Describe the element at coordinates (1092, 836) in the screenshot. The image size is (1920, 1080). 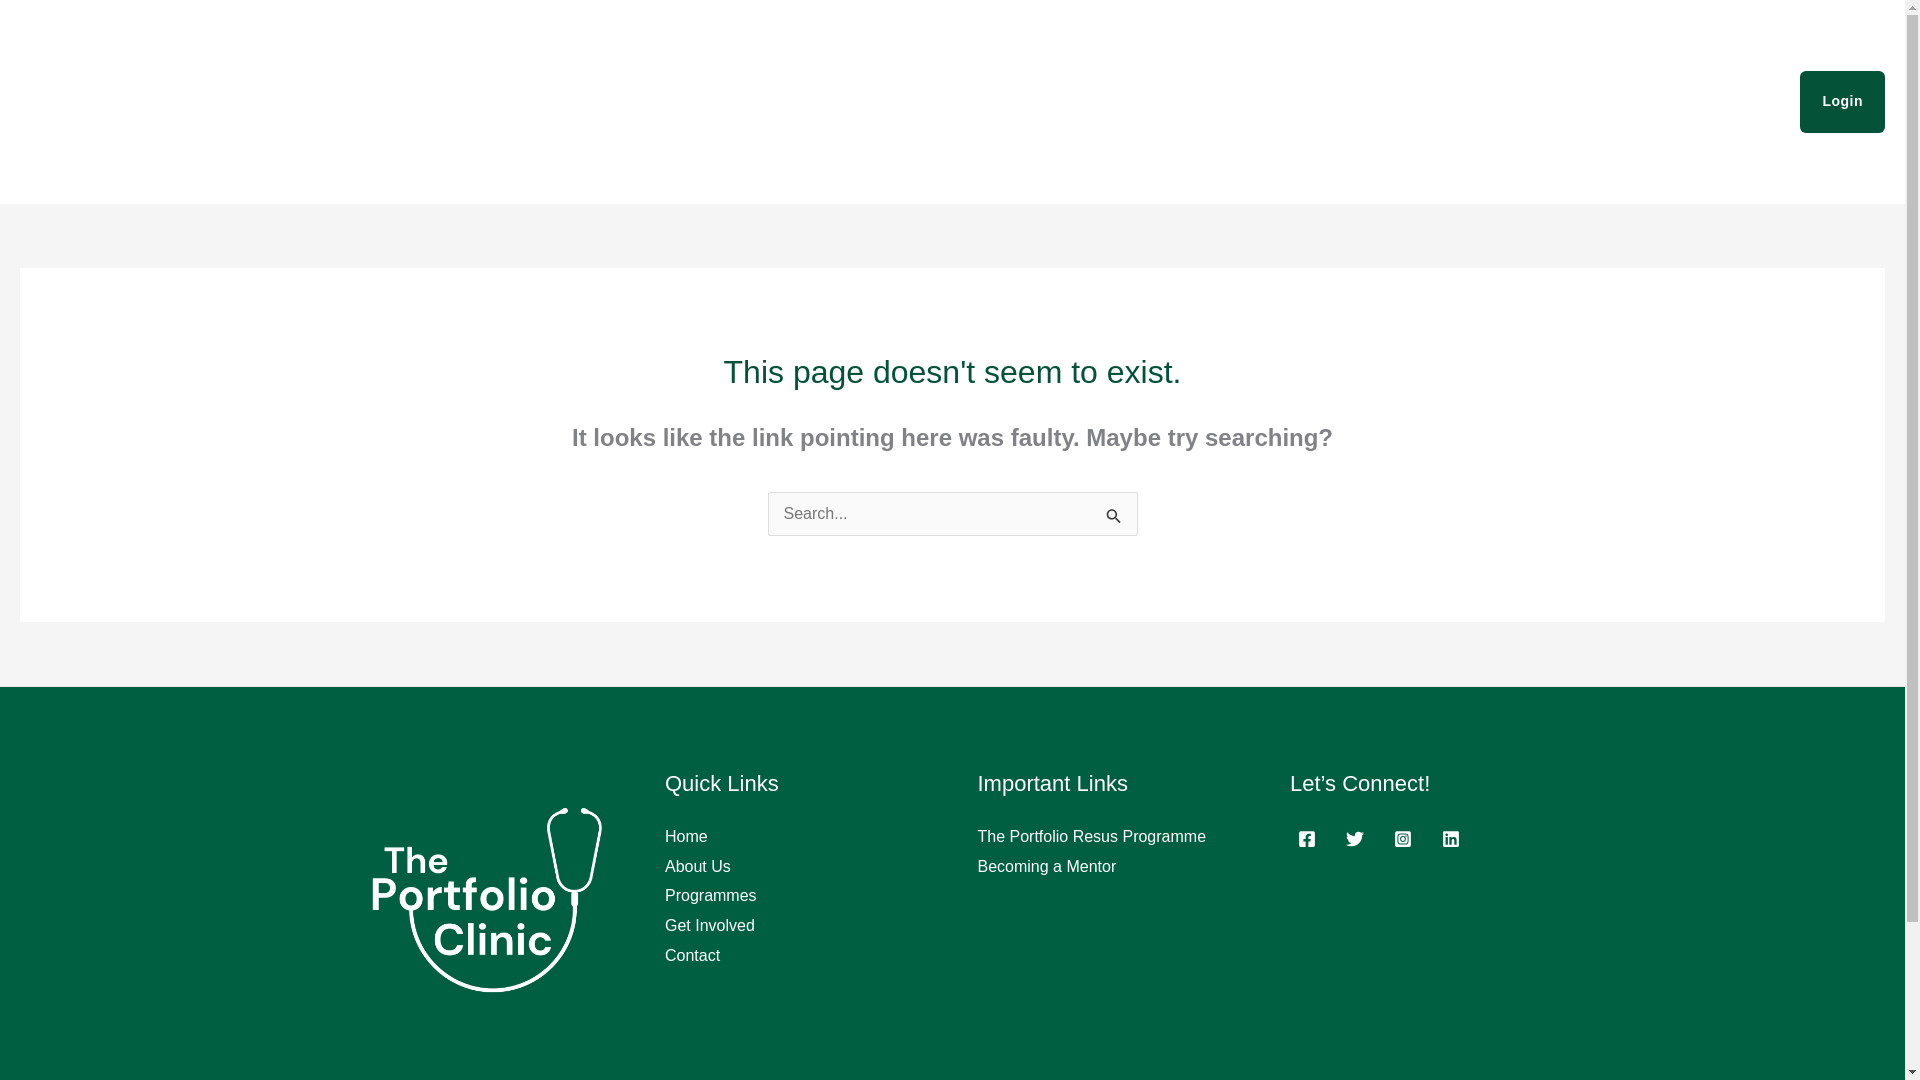
I see `The Portfolio Resus Programme` at that location.